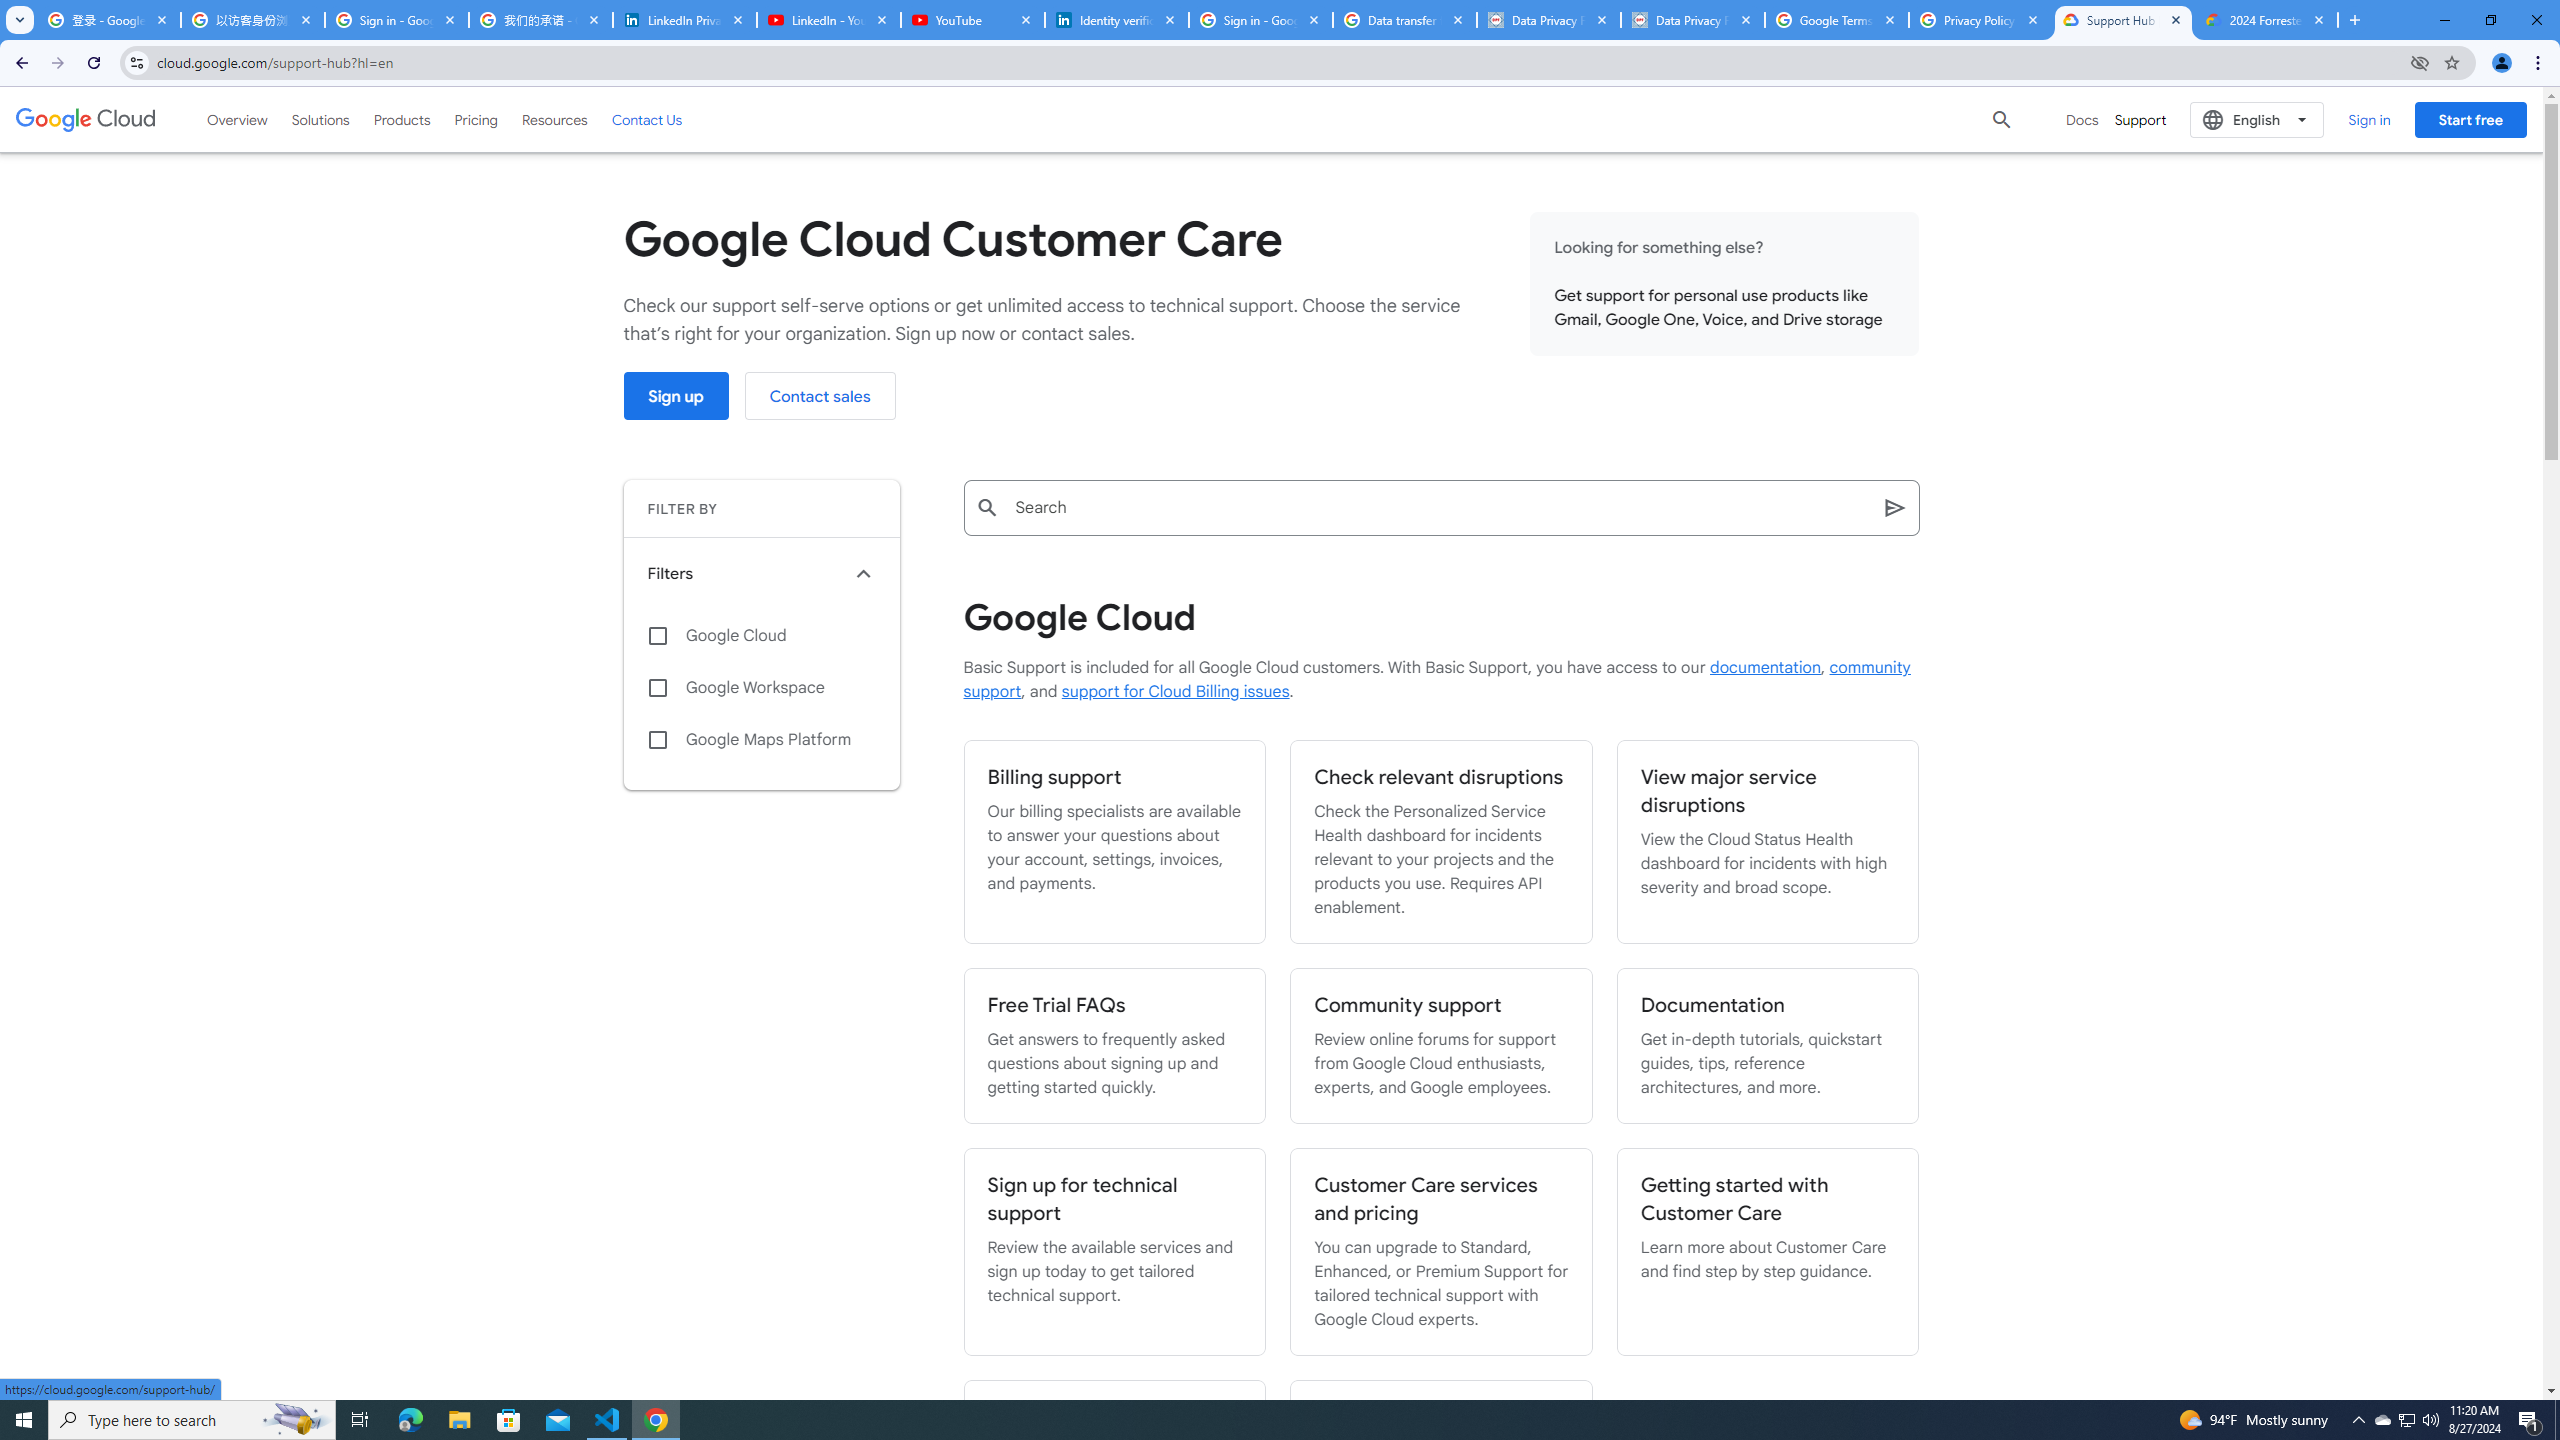  I want to click on Google Maps Platform, so click(762, 740).